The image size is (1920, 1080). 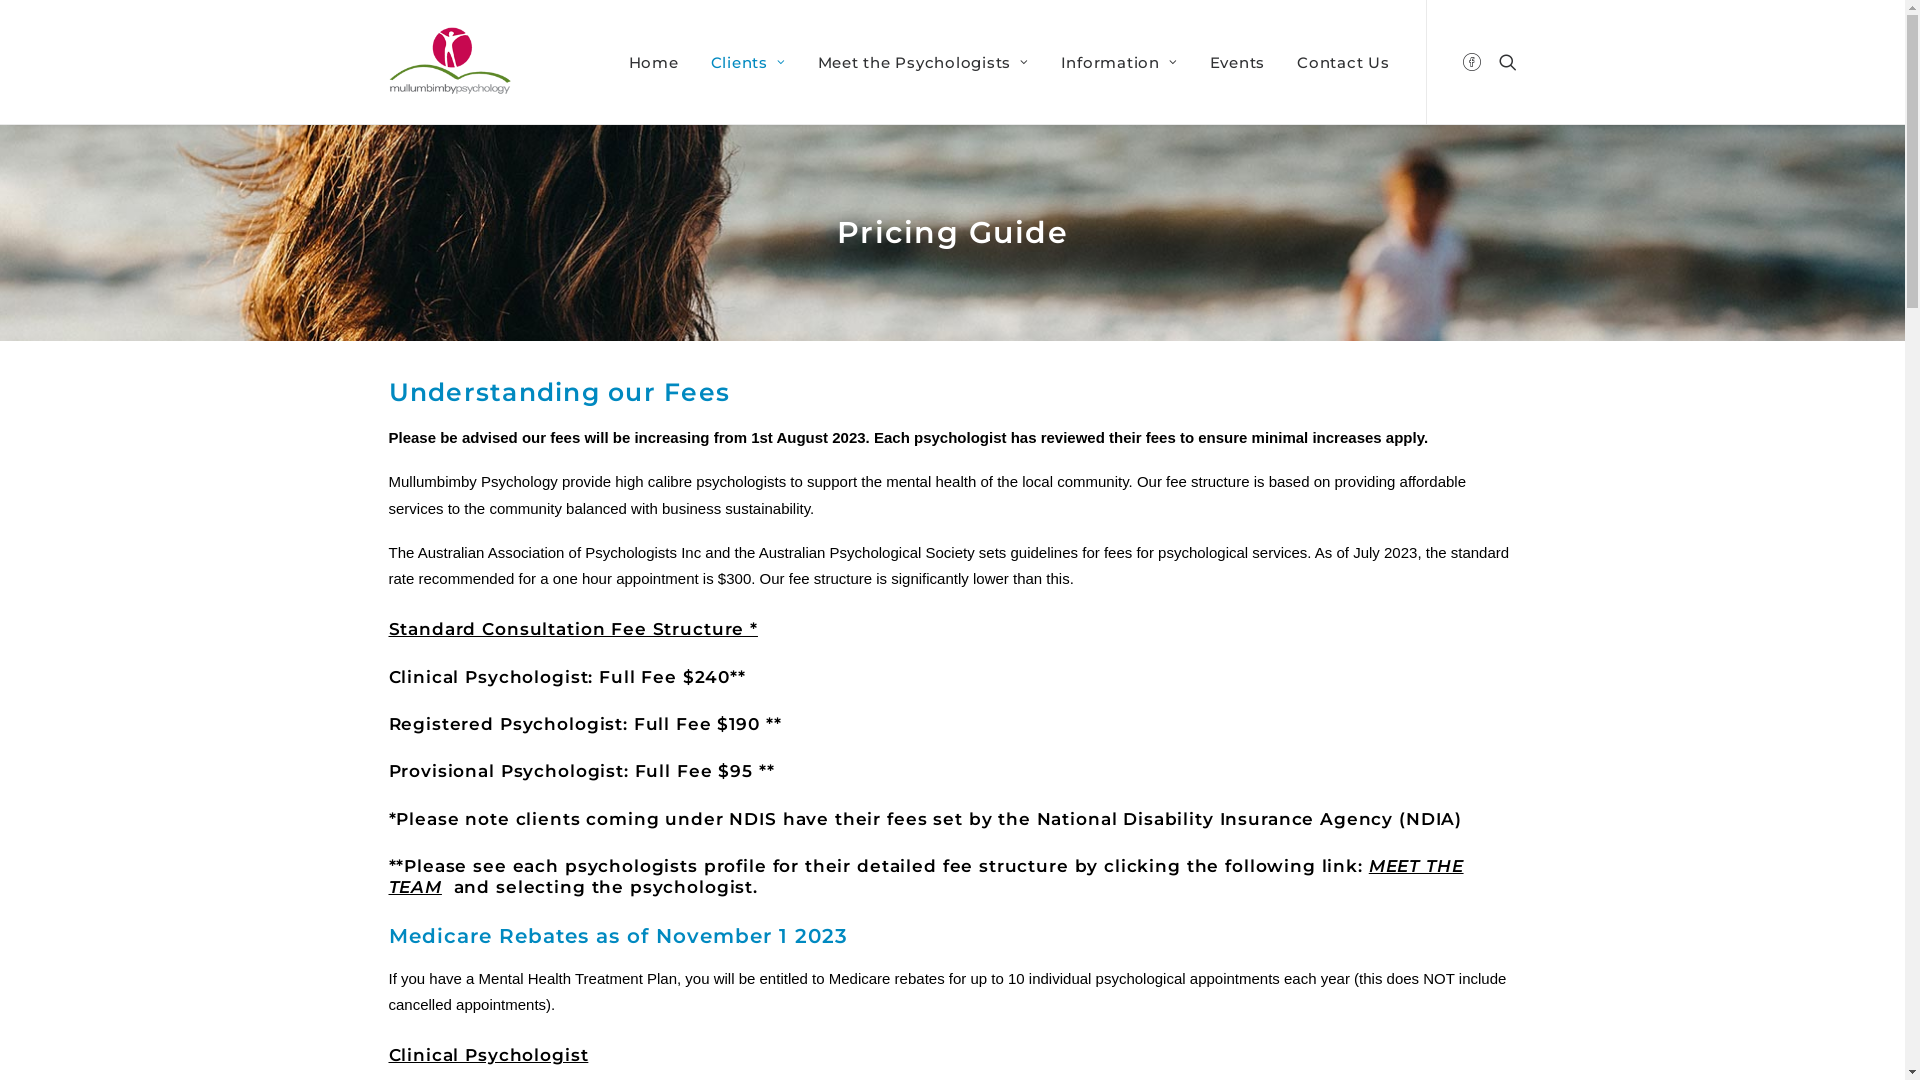 I want to click on Information, so click(x=1120, y=62).